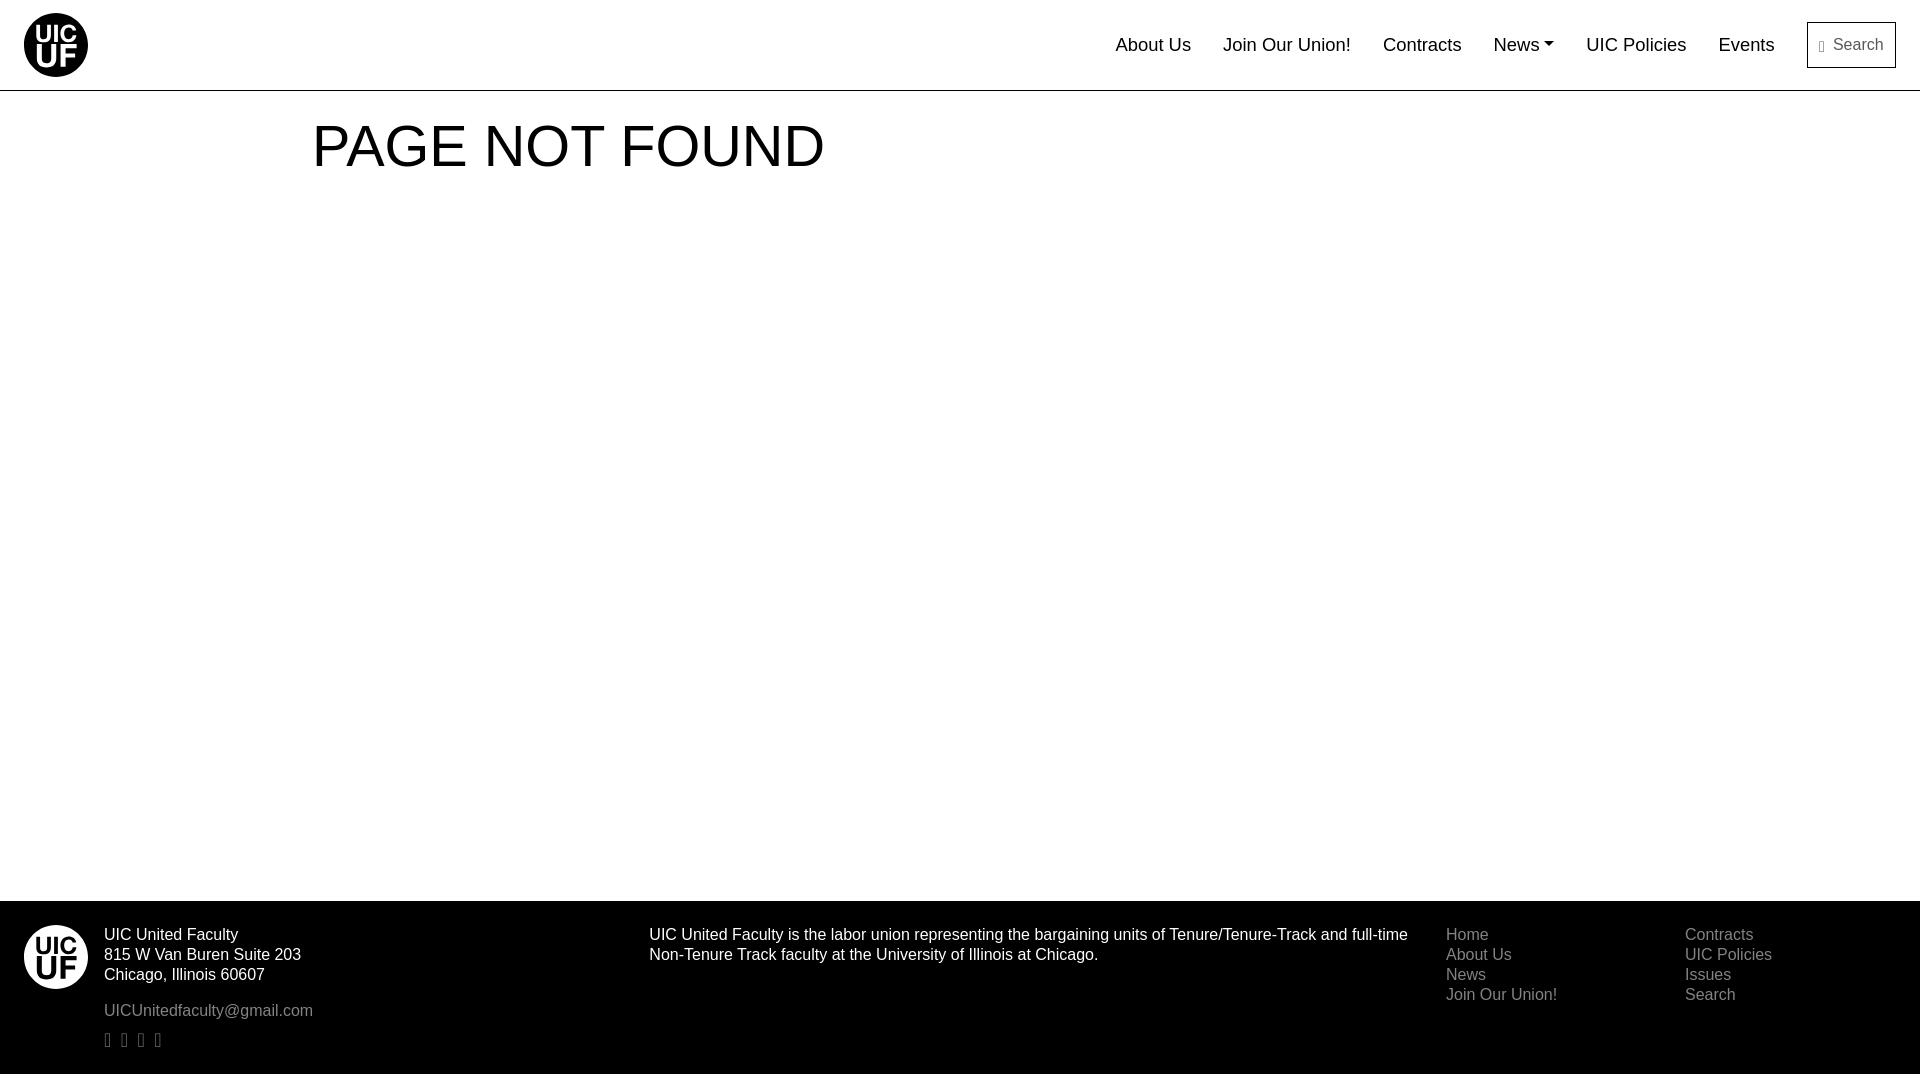 Image resolution: width=1920 pixels, height=1080 pixels. What do you see at coordinates (1708, 974) in the screenshot?
I see `Issues` at bounding box center [1708, 974].